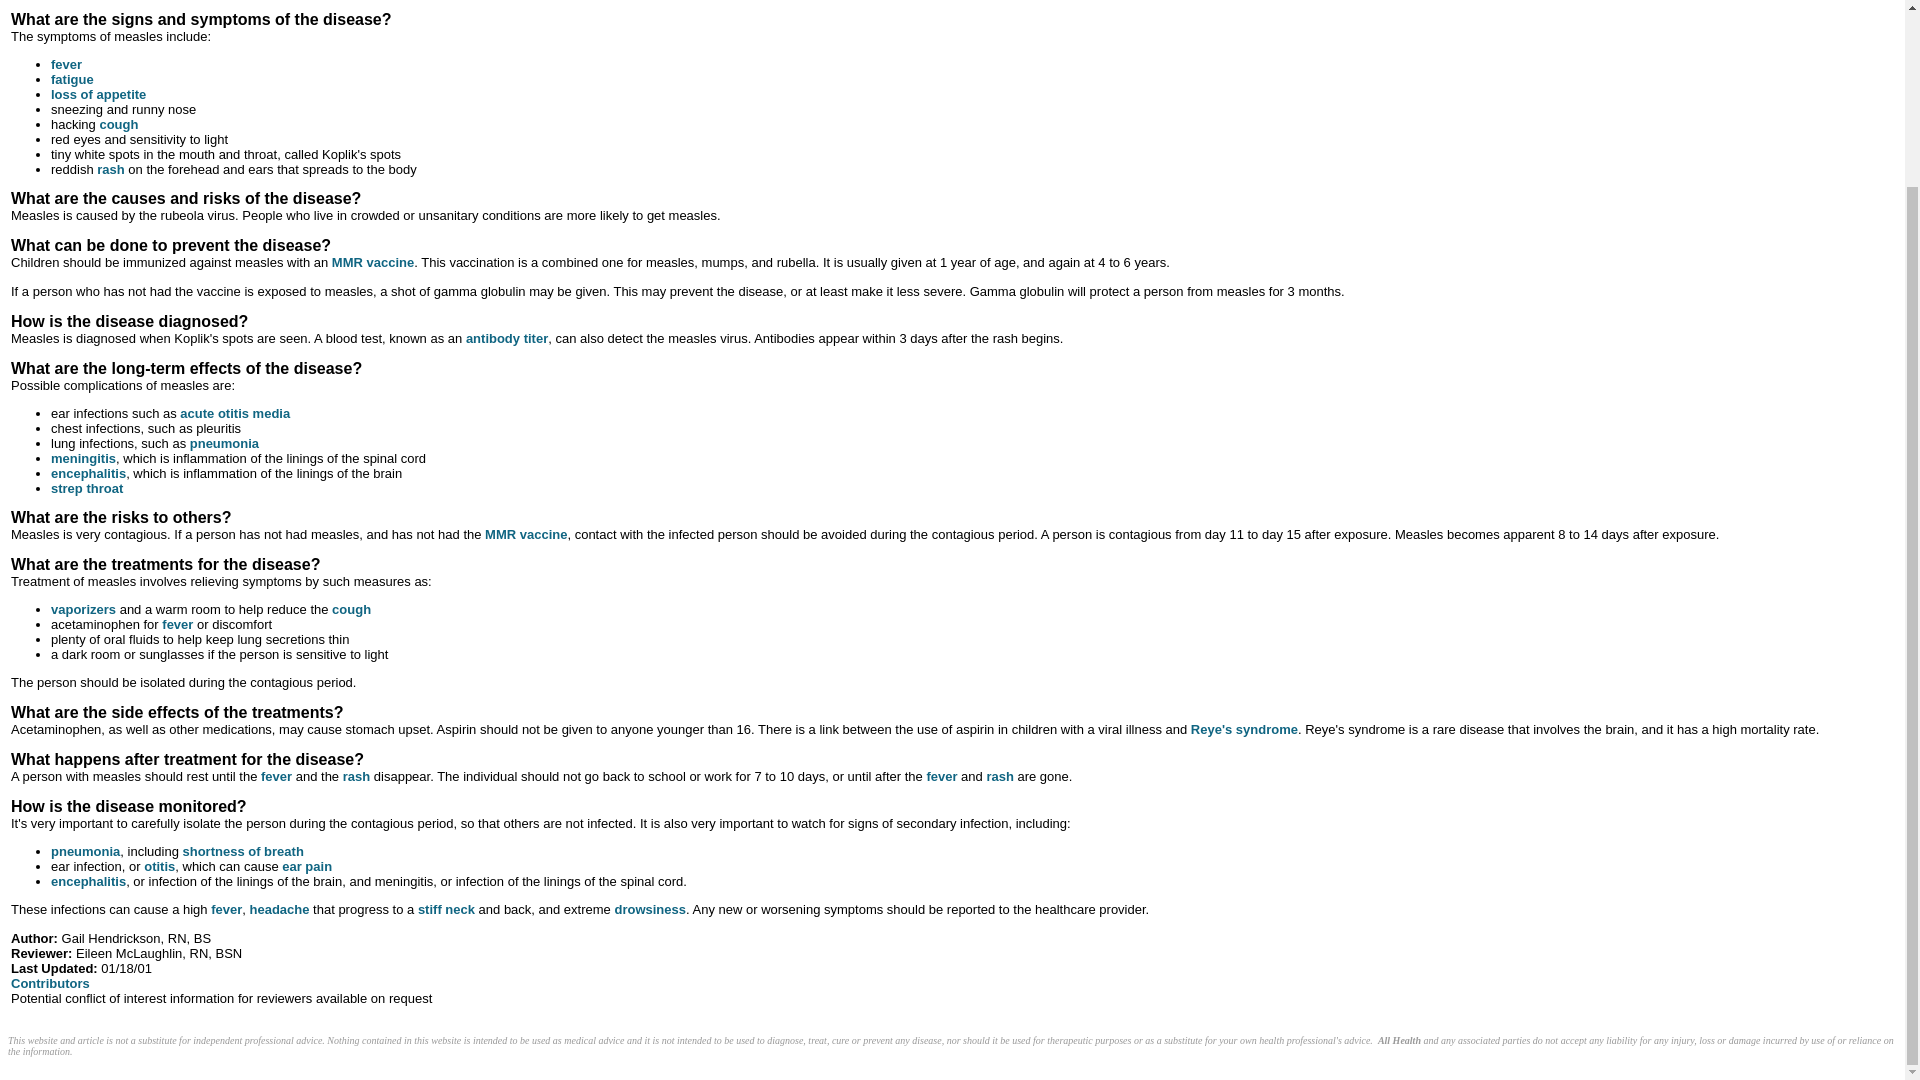 The height and width of the screenshot is (1080, 1920). Describe the element at coordinates (50, 984) in the screenshot. I see `Contributors` at that location.